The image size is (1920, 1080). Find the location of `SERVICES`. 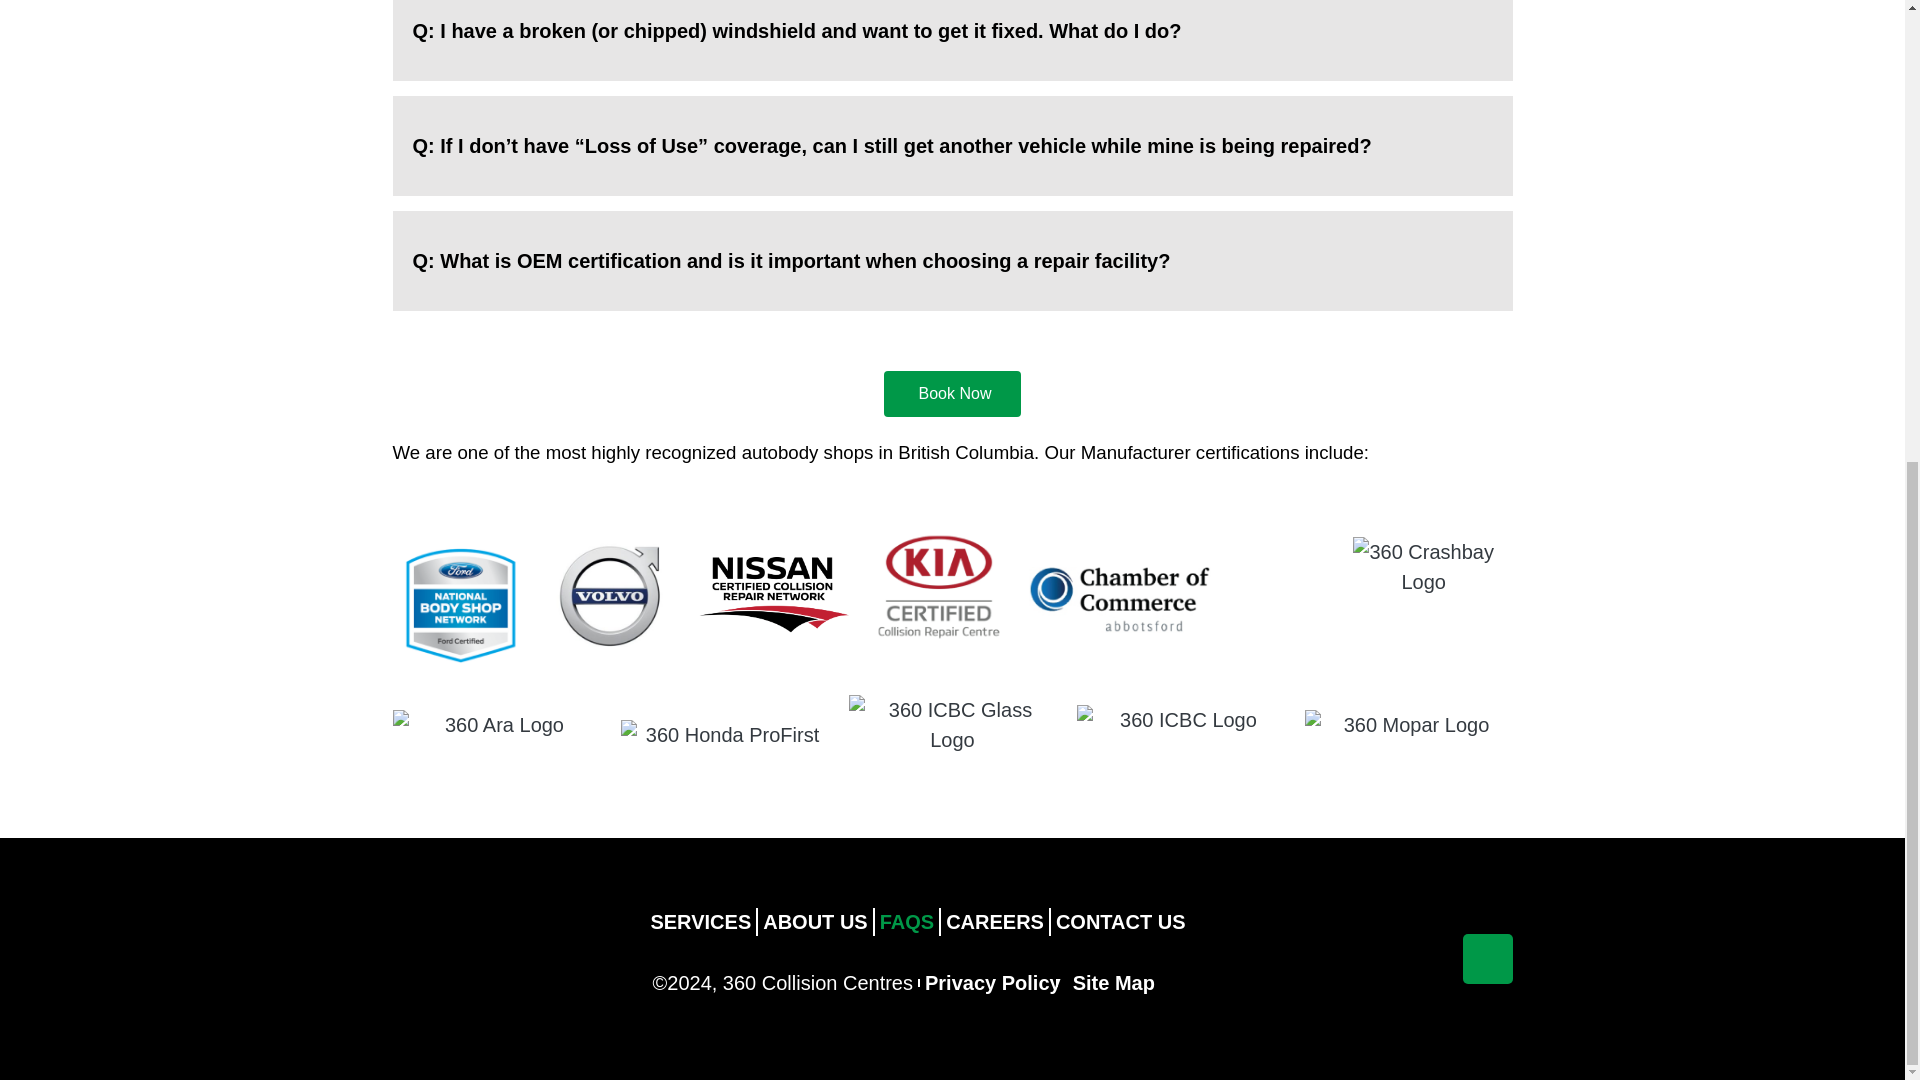

SERVICES is located at coordinates (700, 922).